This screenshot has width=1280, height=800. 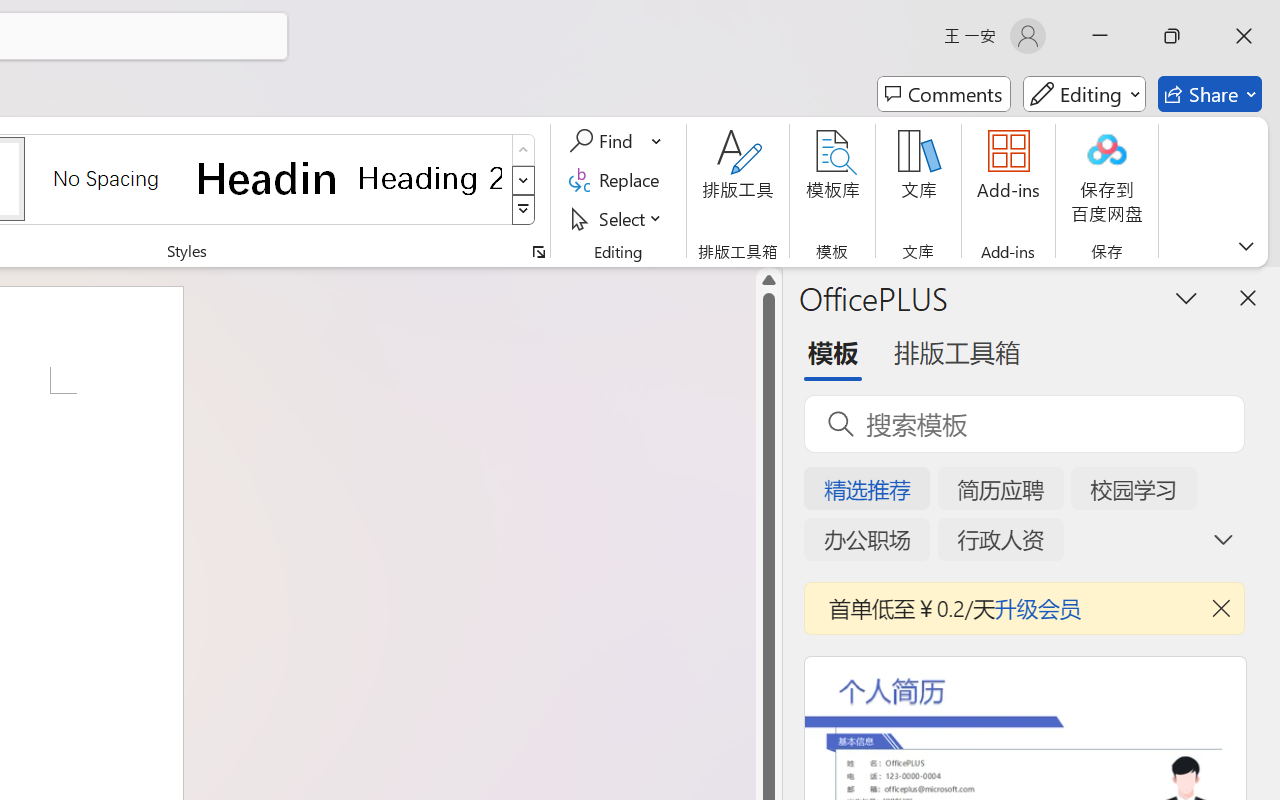 What do you see at coordinates (616, 141) in the screenshot?
I see `Find` at bounding box center [616, 141].